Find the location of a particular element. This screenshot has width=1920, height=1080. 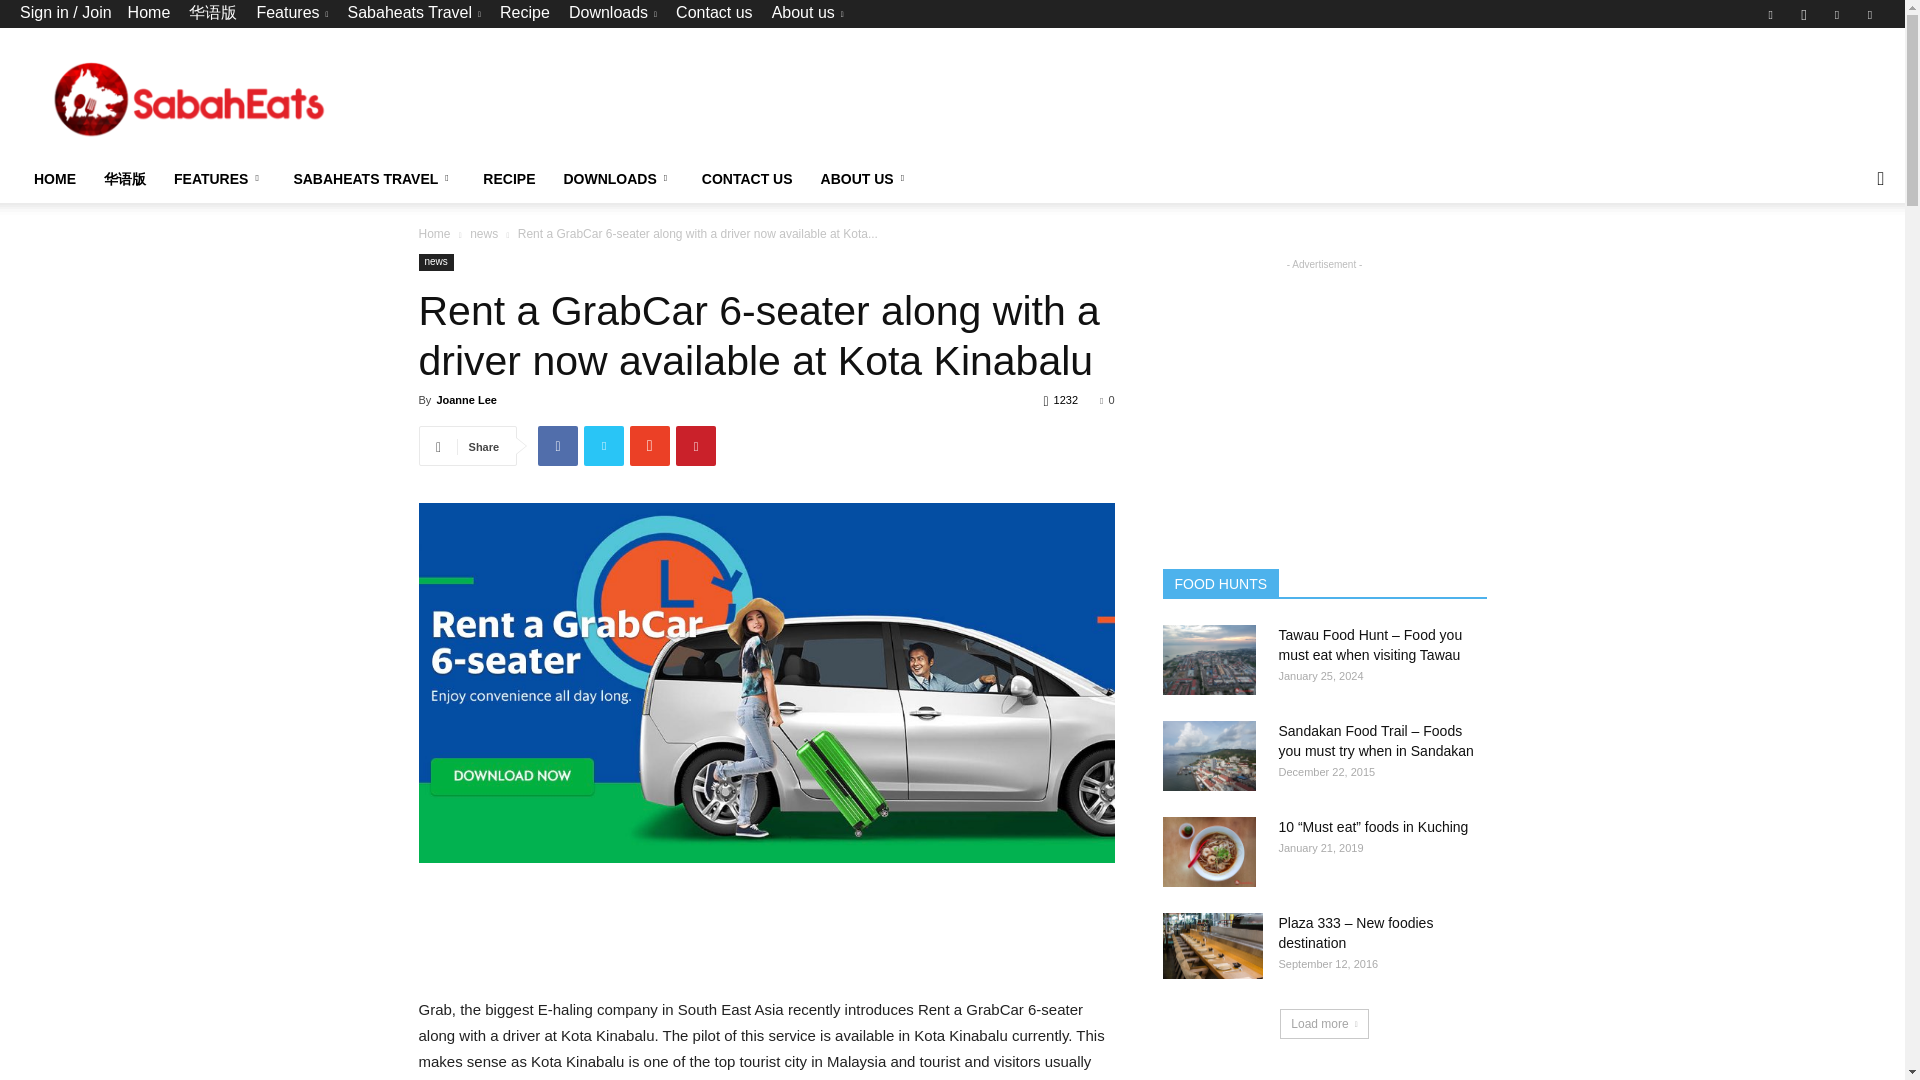

Advertisement is located at coordinates (1521, 100).